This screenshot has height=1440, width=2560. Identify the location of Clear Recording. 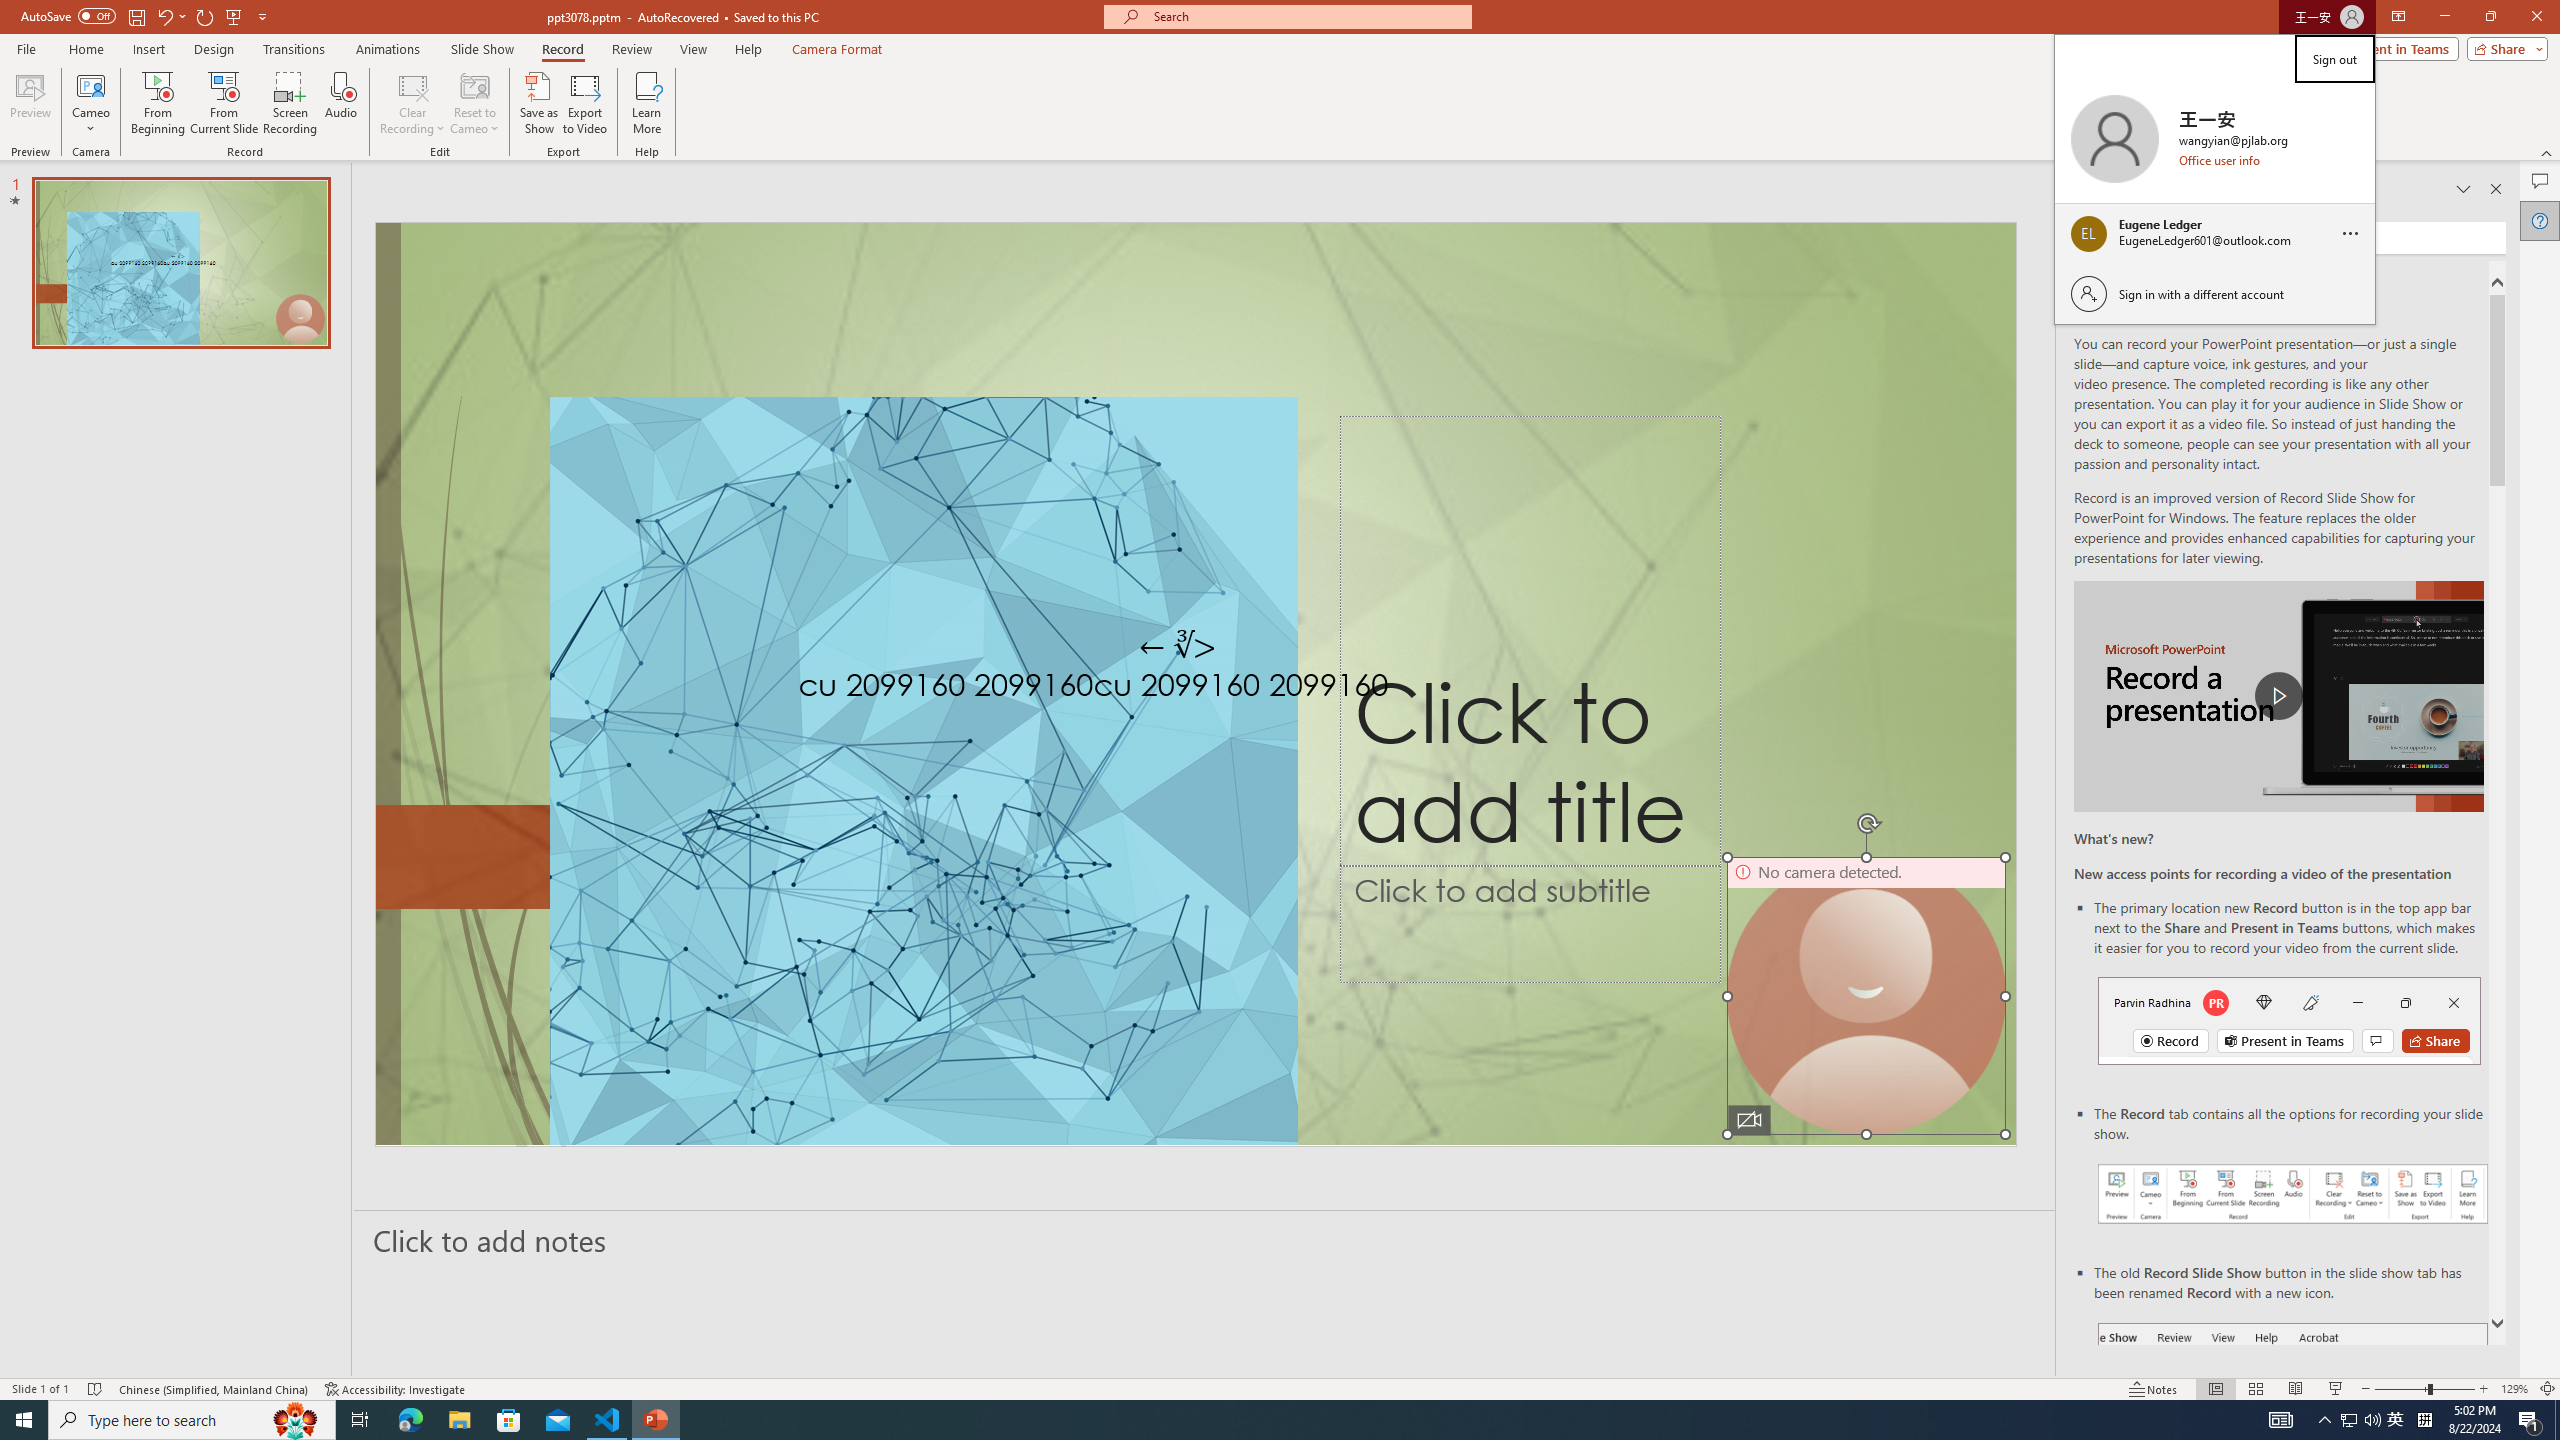
(413, 103).